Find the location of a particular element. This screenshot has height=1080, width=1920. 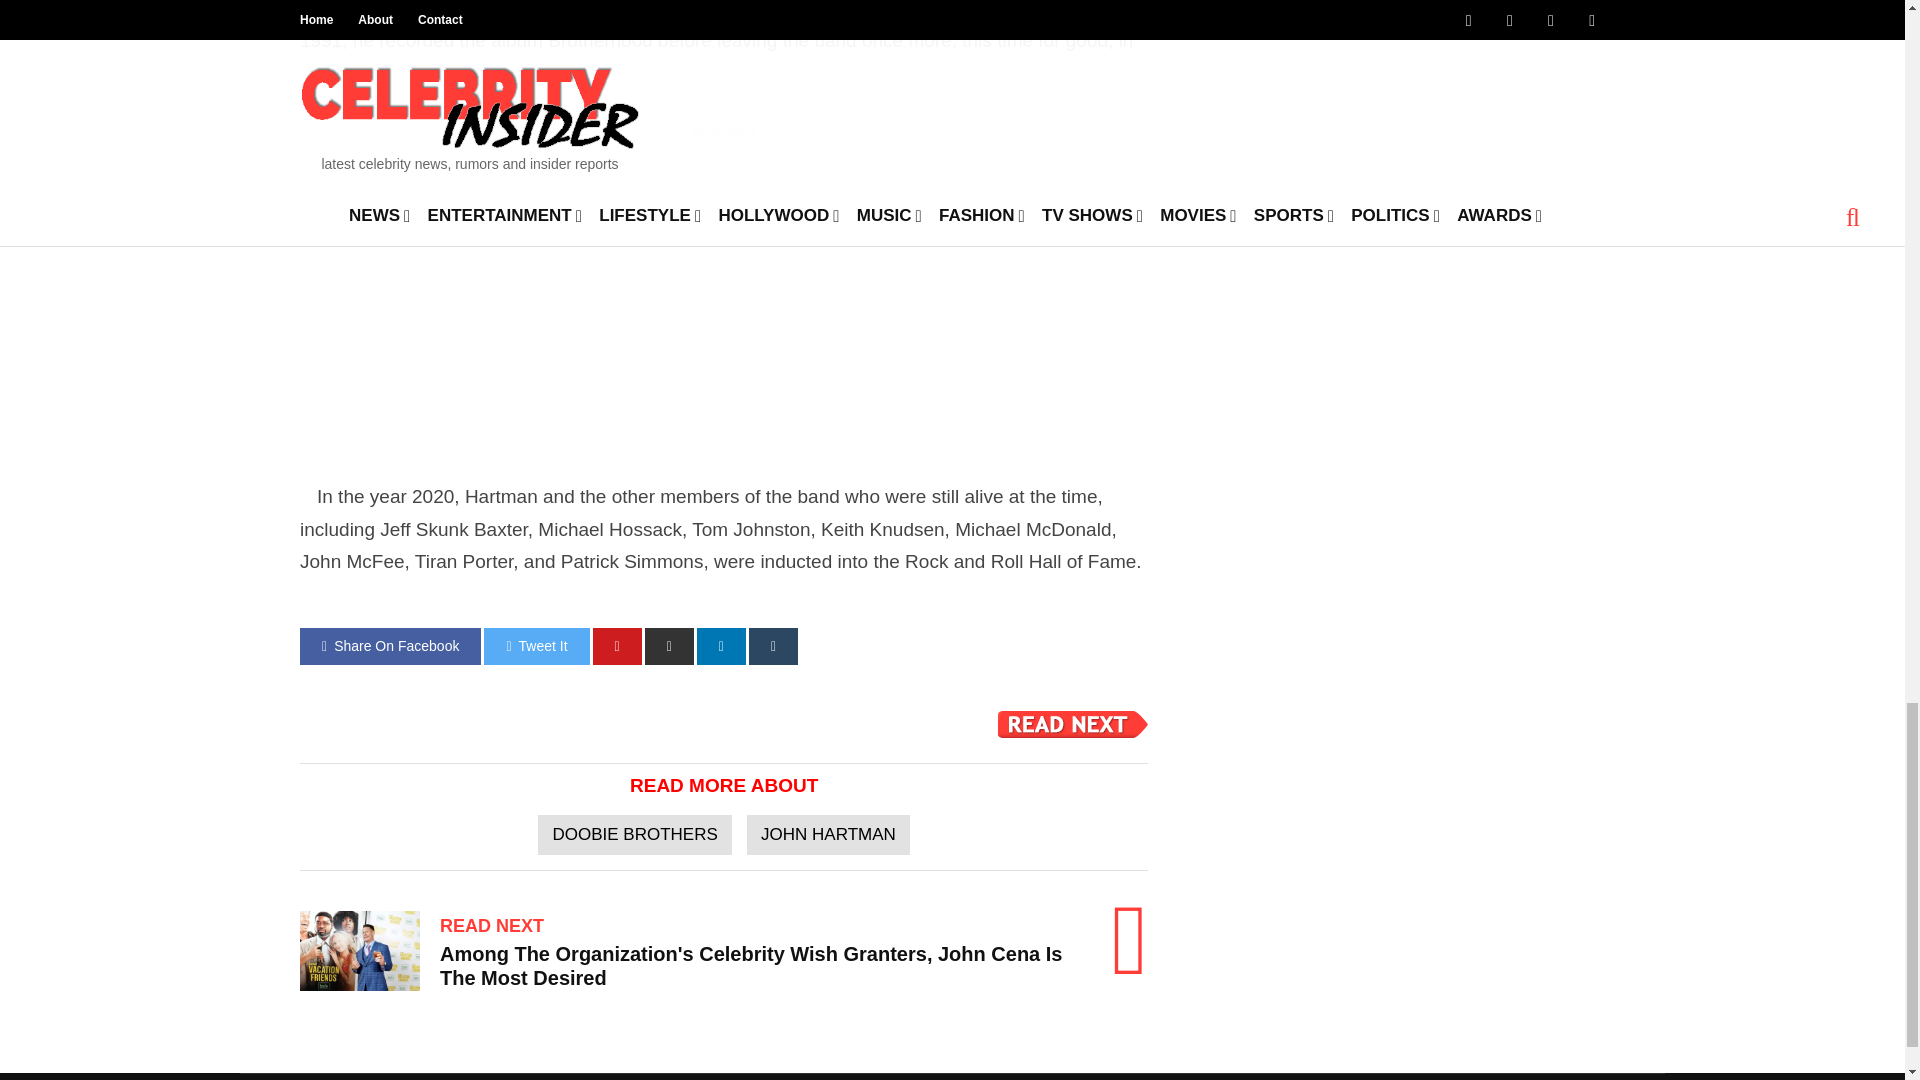

Share On Tumblr is located at coordinates (773, 646).